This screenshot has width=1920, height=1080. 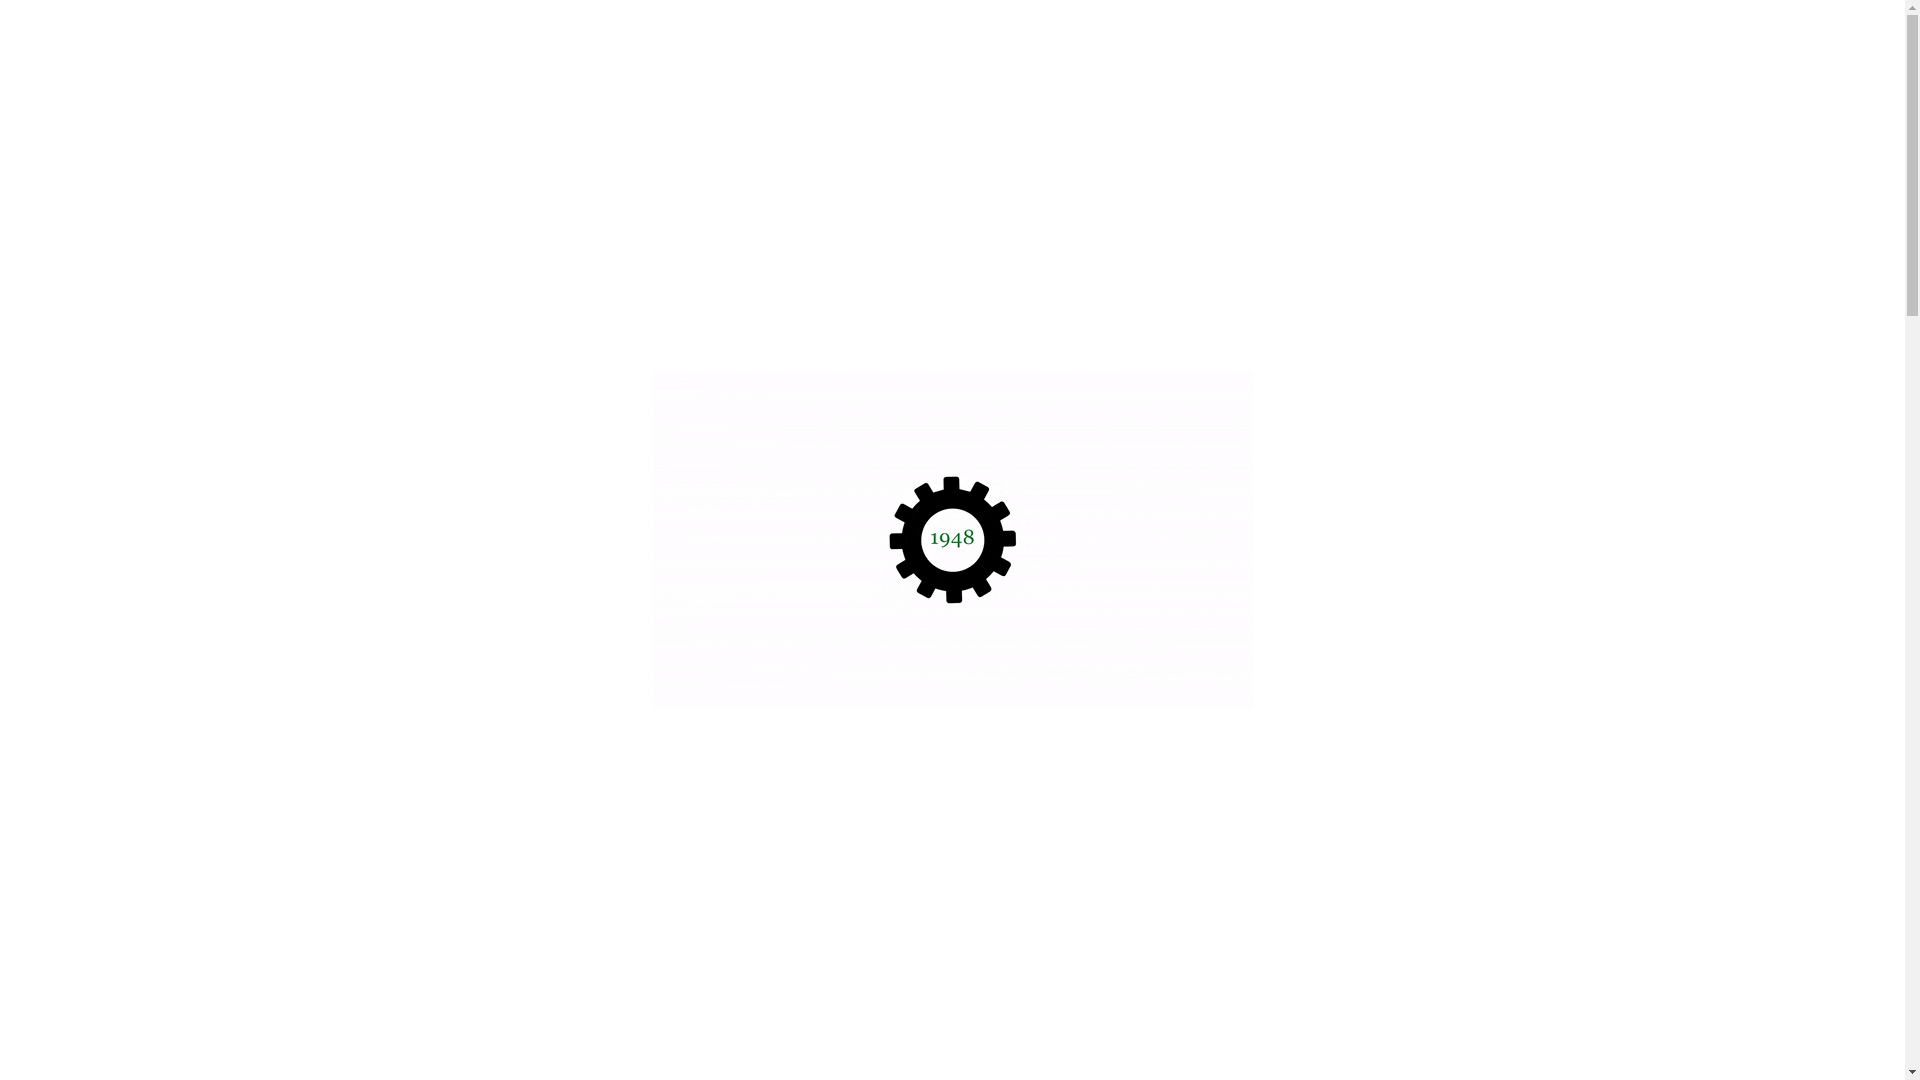 What do you see at coordinates (1334, 42) in the screenshot?
I see `REGISTER` at bounding box center [1334, 42].